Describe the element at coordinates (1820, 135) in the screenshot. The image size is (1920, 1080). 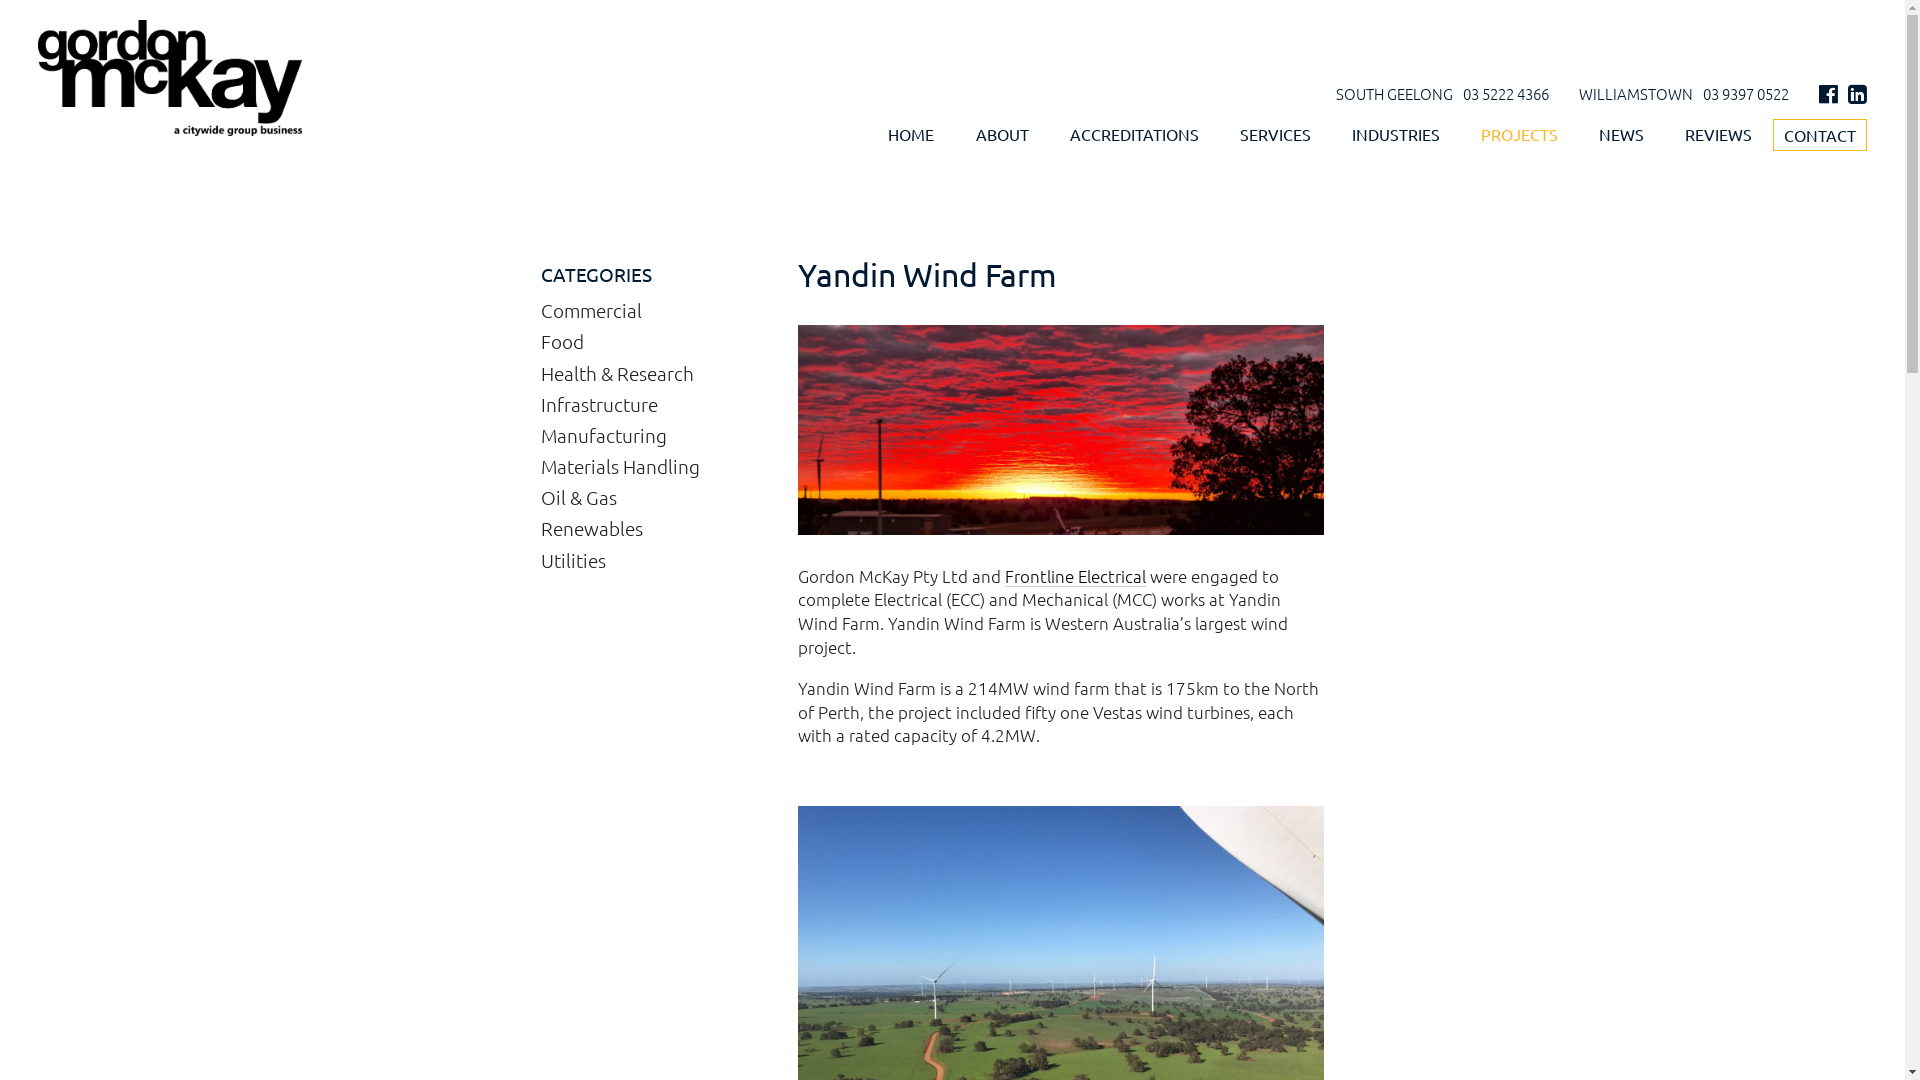
I see `CONTACT` at that location.